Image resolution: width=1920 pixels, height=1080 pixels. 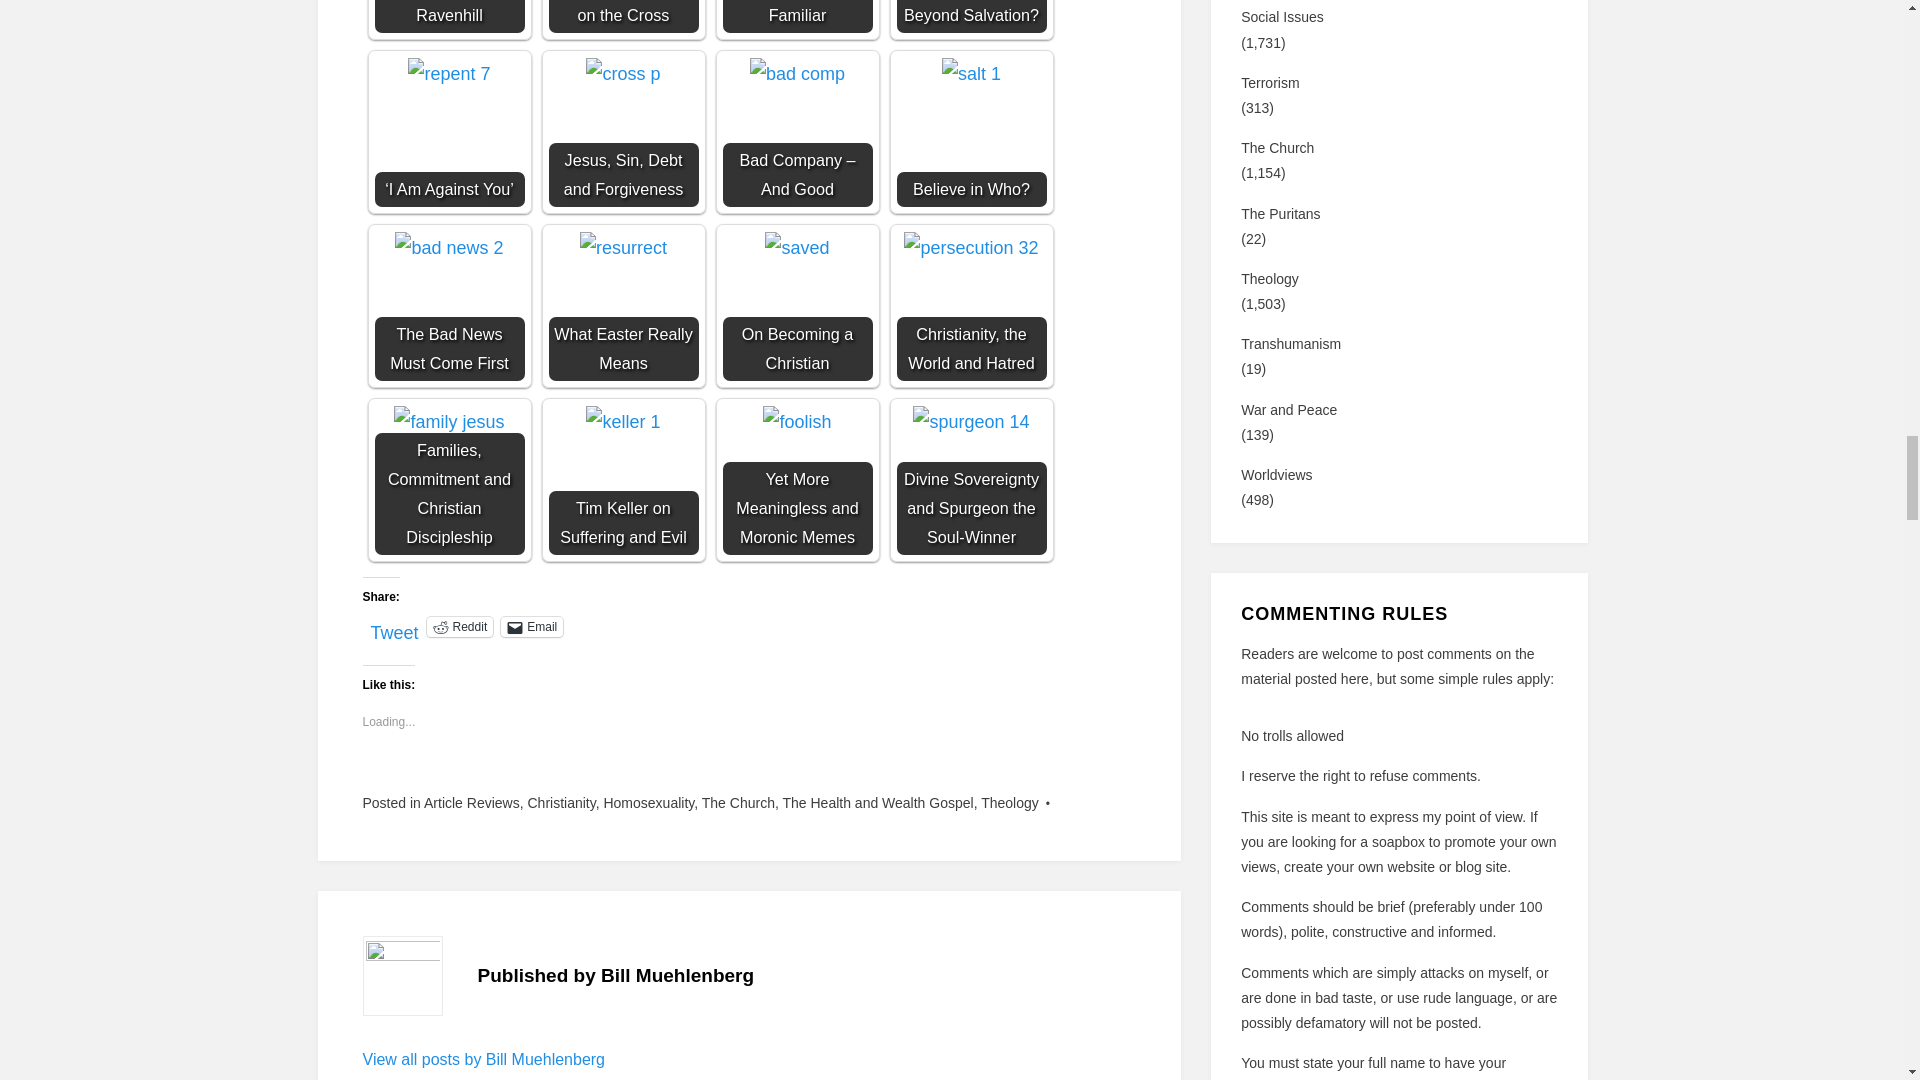 I want to click on Article Reviews, so click(x=472, y=802).